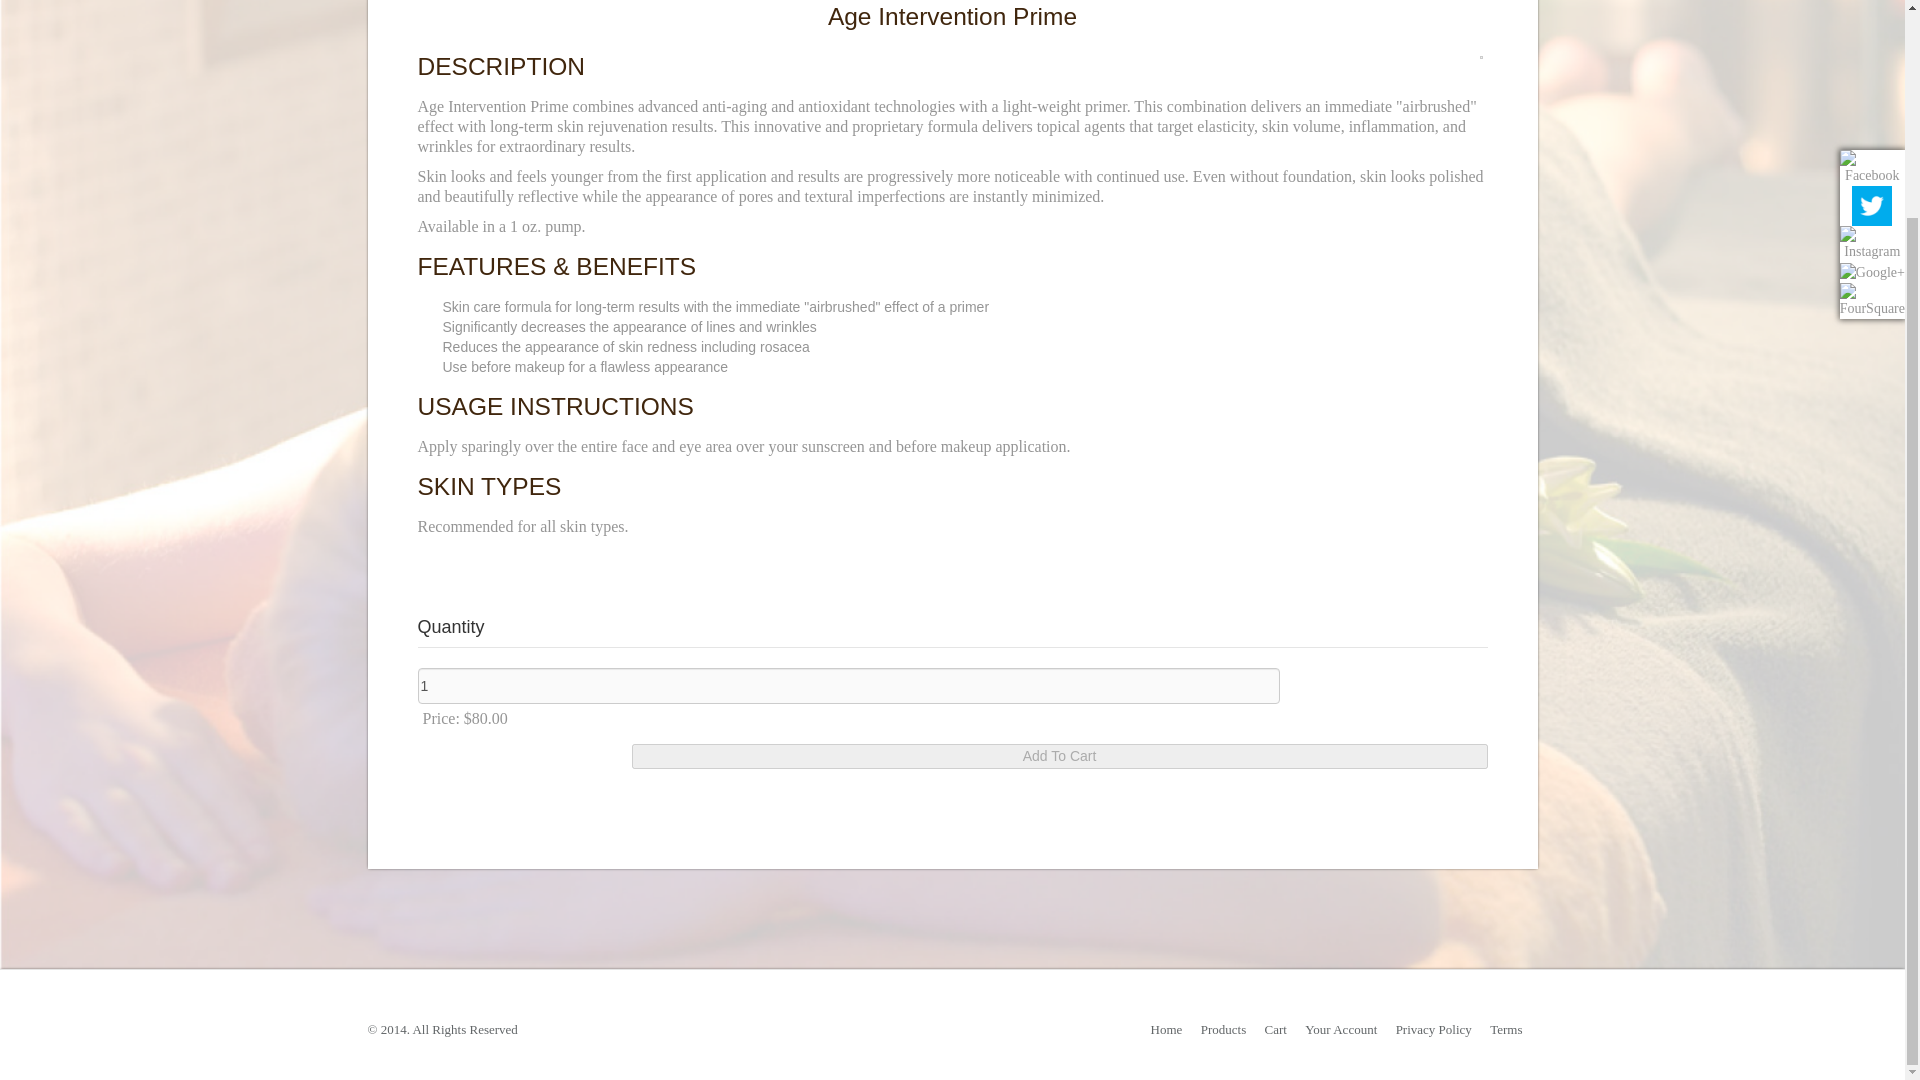 The width and height of the screenshot is (1920, 1080). I want to click on 1, so click(849, 686).